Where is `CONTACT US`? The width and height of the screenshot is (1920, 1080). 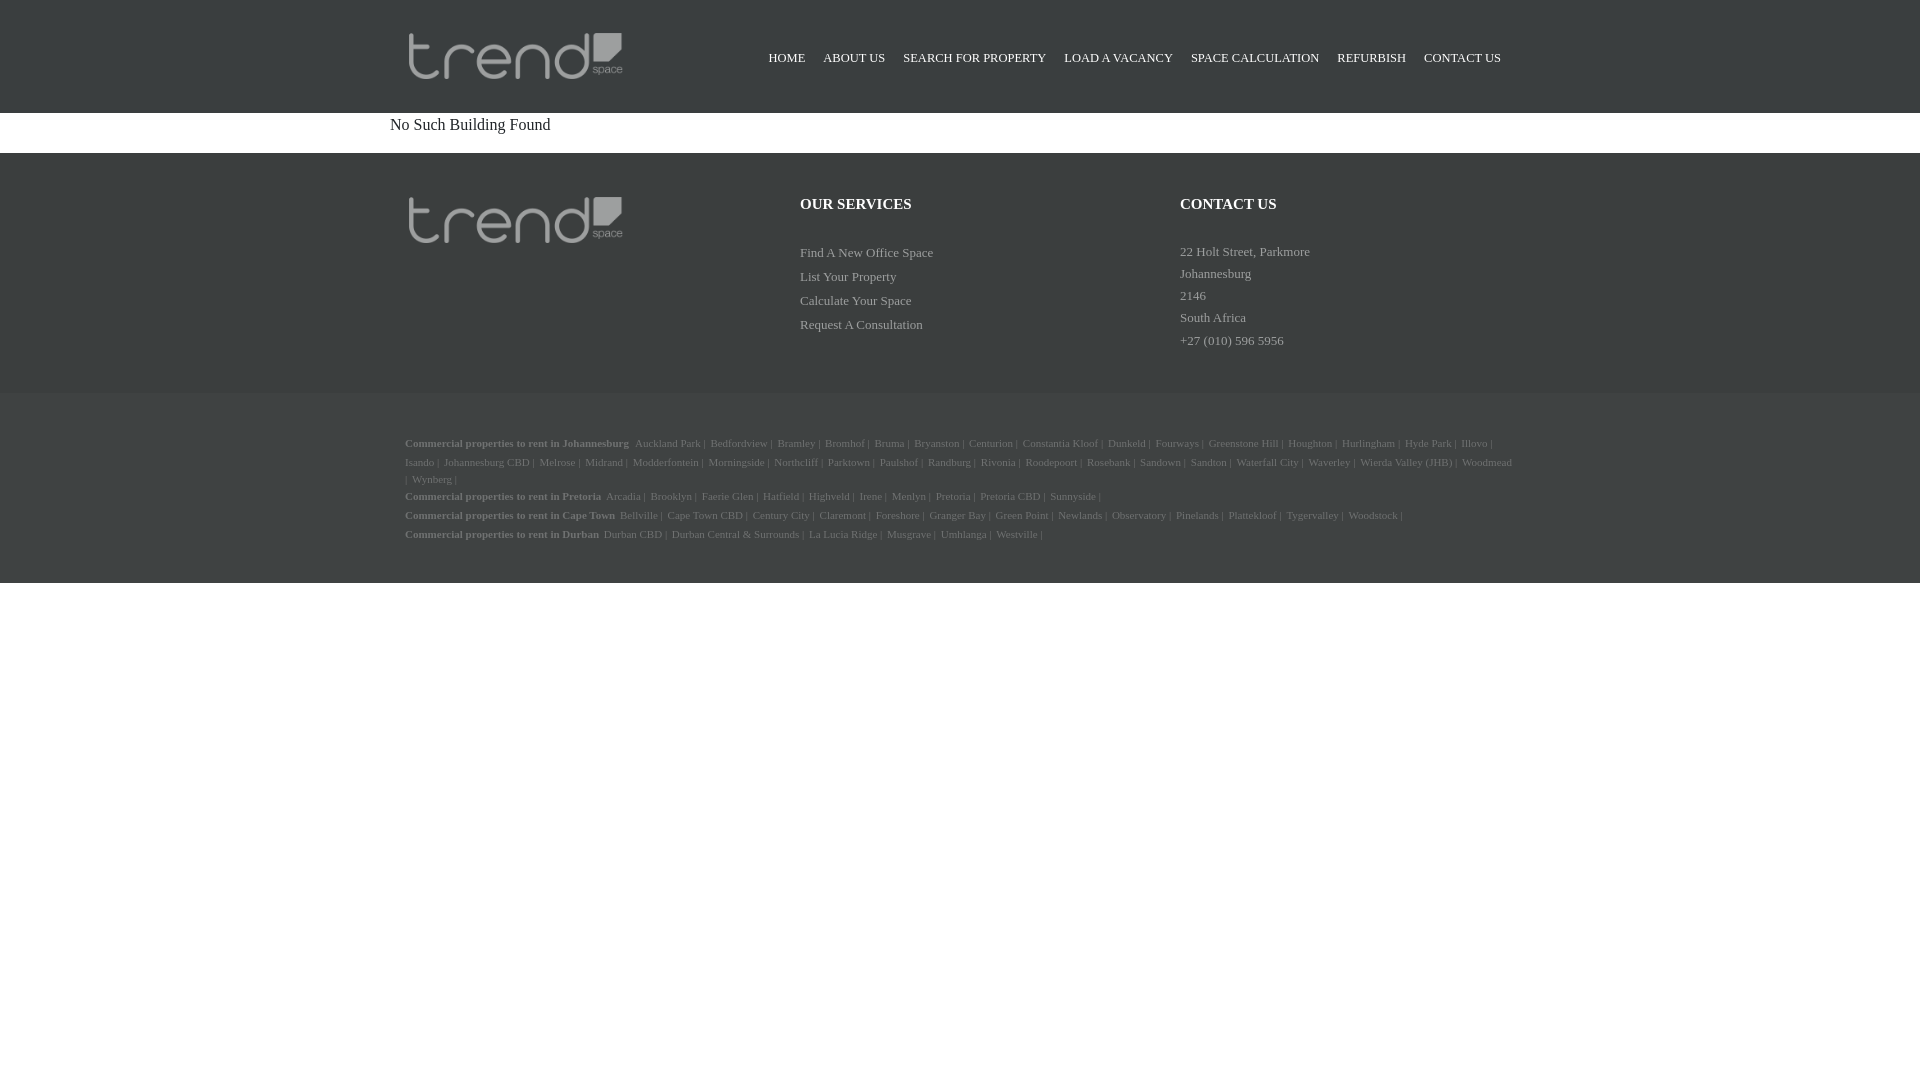 CONTACT US is located at coordinates (1469, 58).